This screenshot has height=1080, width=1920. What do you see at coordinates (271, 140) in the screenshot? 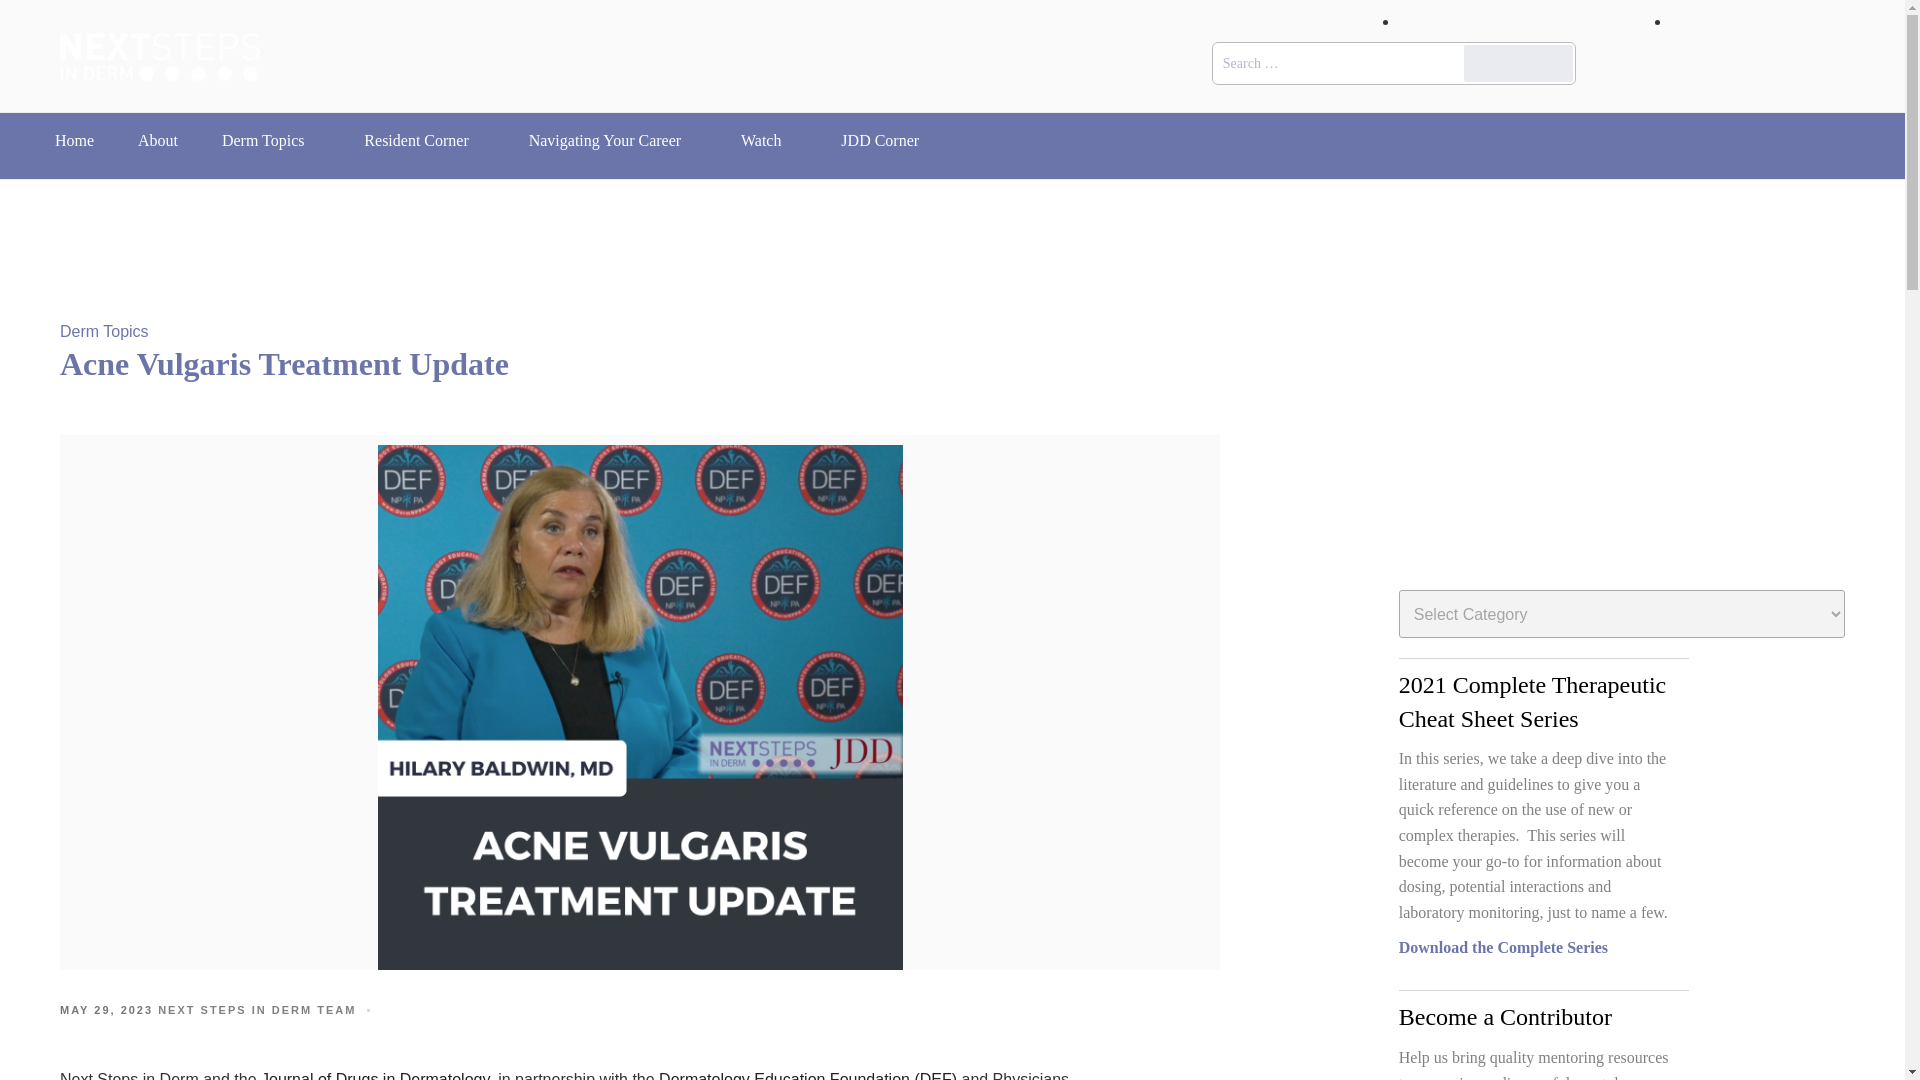
I see `Derm Topics` at bounding box center [271, 140].